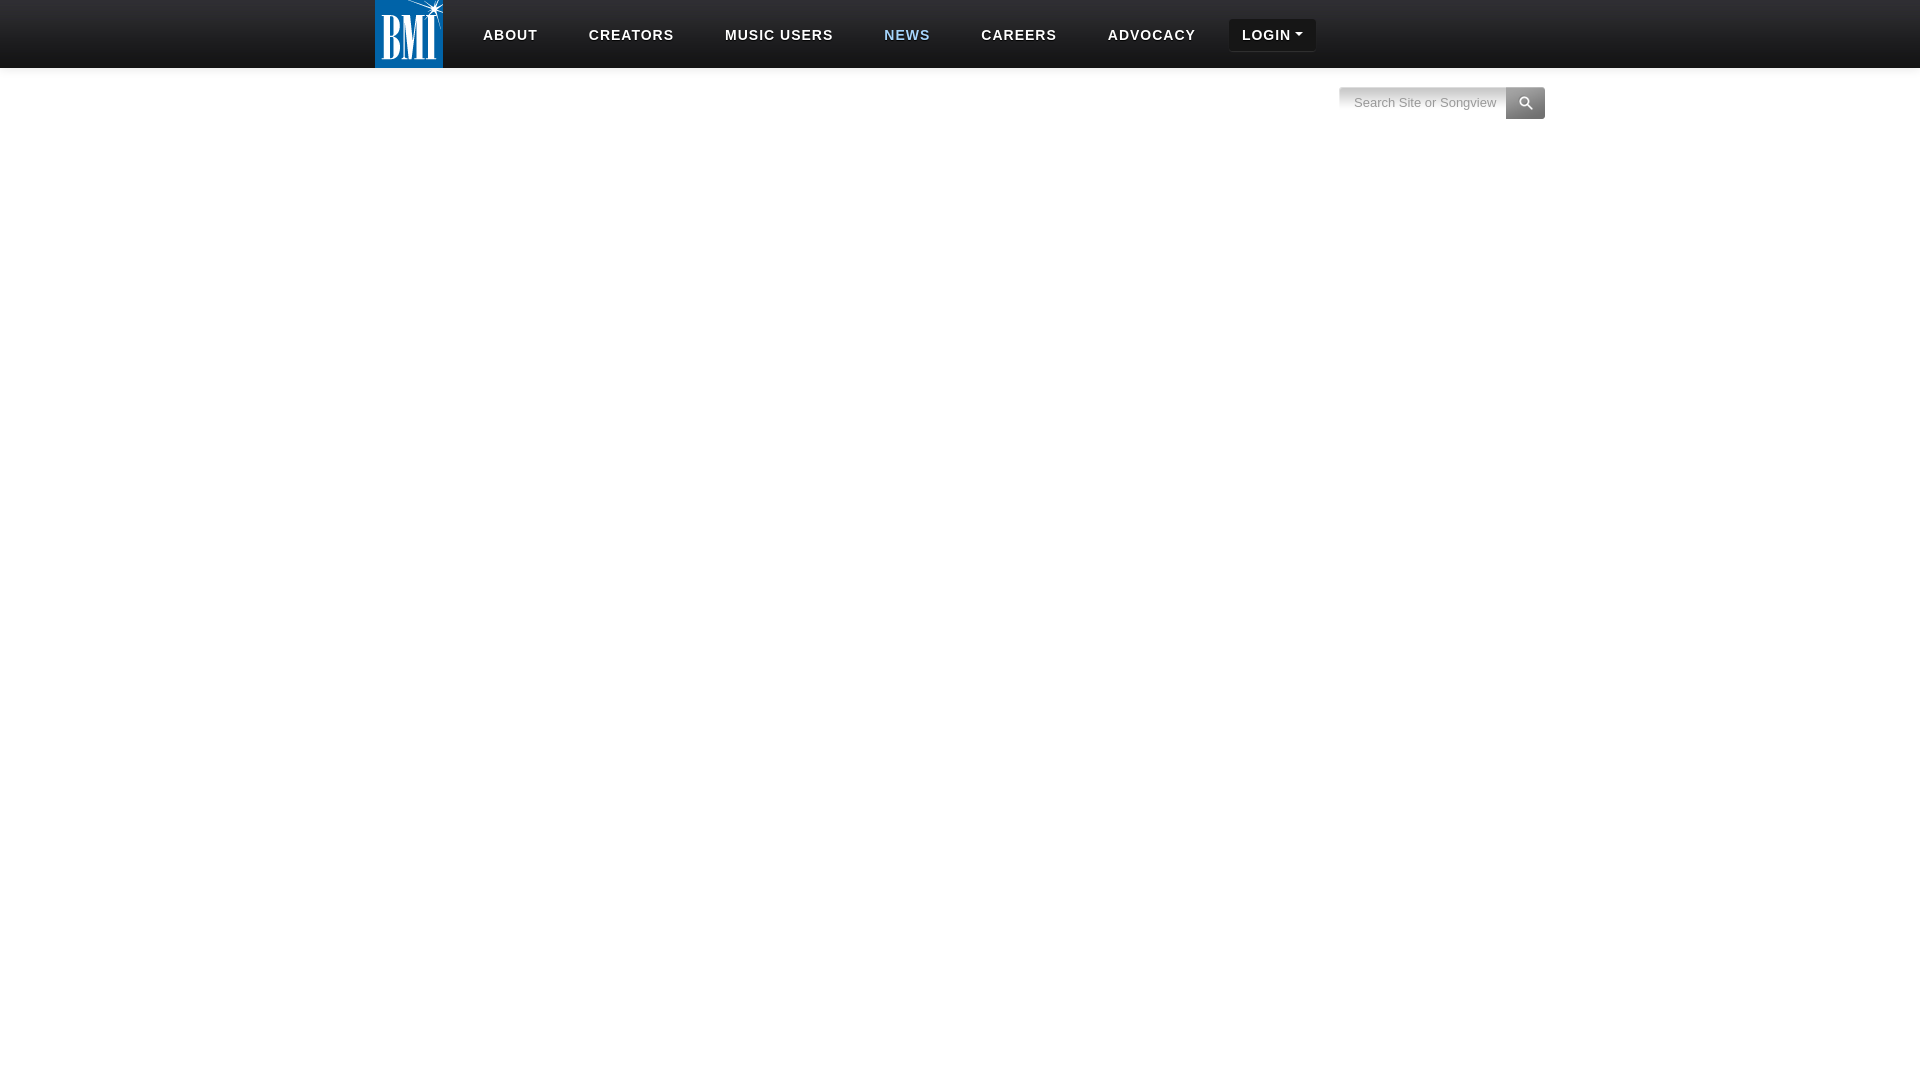 This screenshot has width=1920, height=1080. What do you see at coordinates (1150, 34) in the screenshot?
I see `ADVOCACY` at bounding box center [1150, 34].